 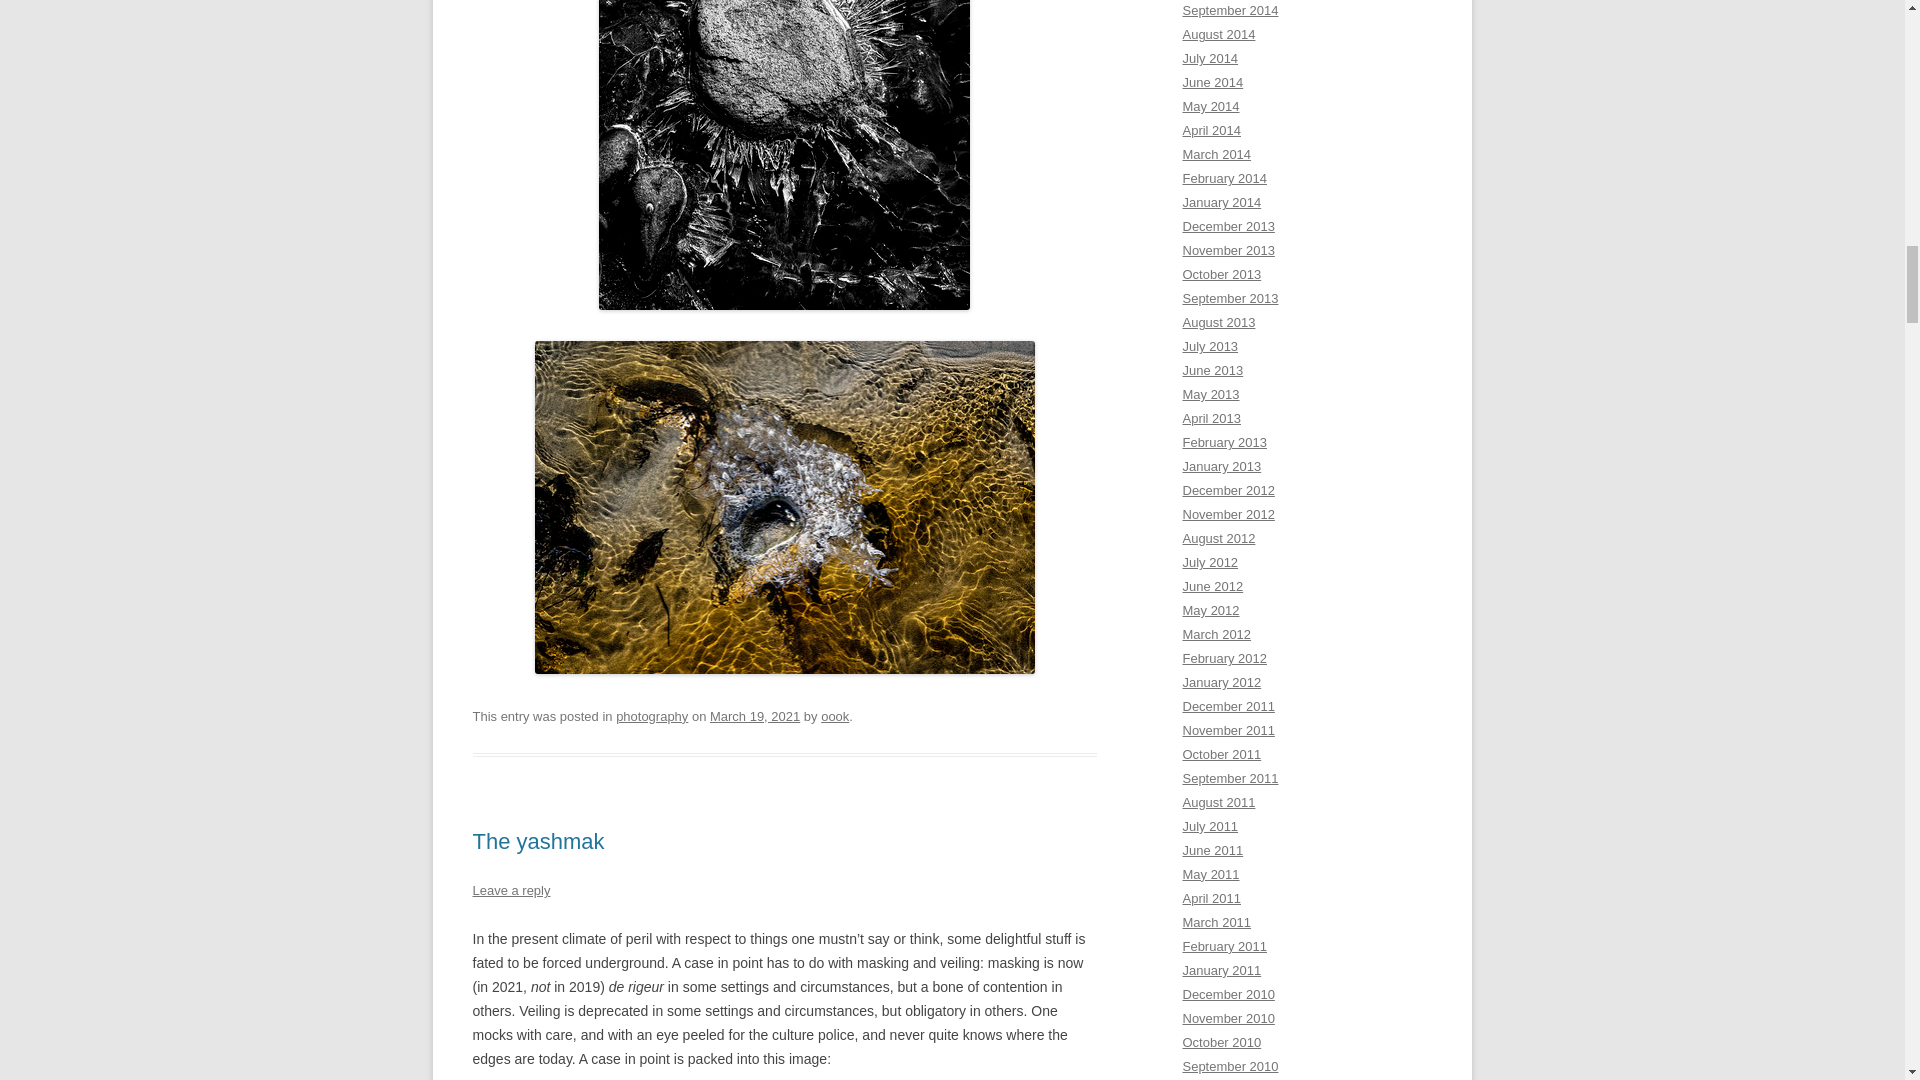 What do you see at coordinates (784, 668) in the screenshot?
I see `19iii2152` at bounding box center [784, 668].